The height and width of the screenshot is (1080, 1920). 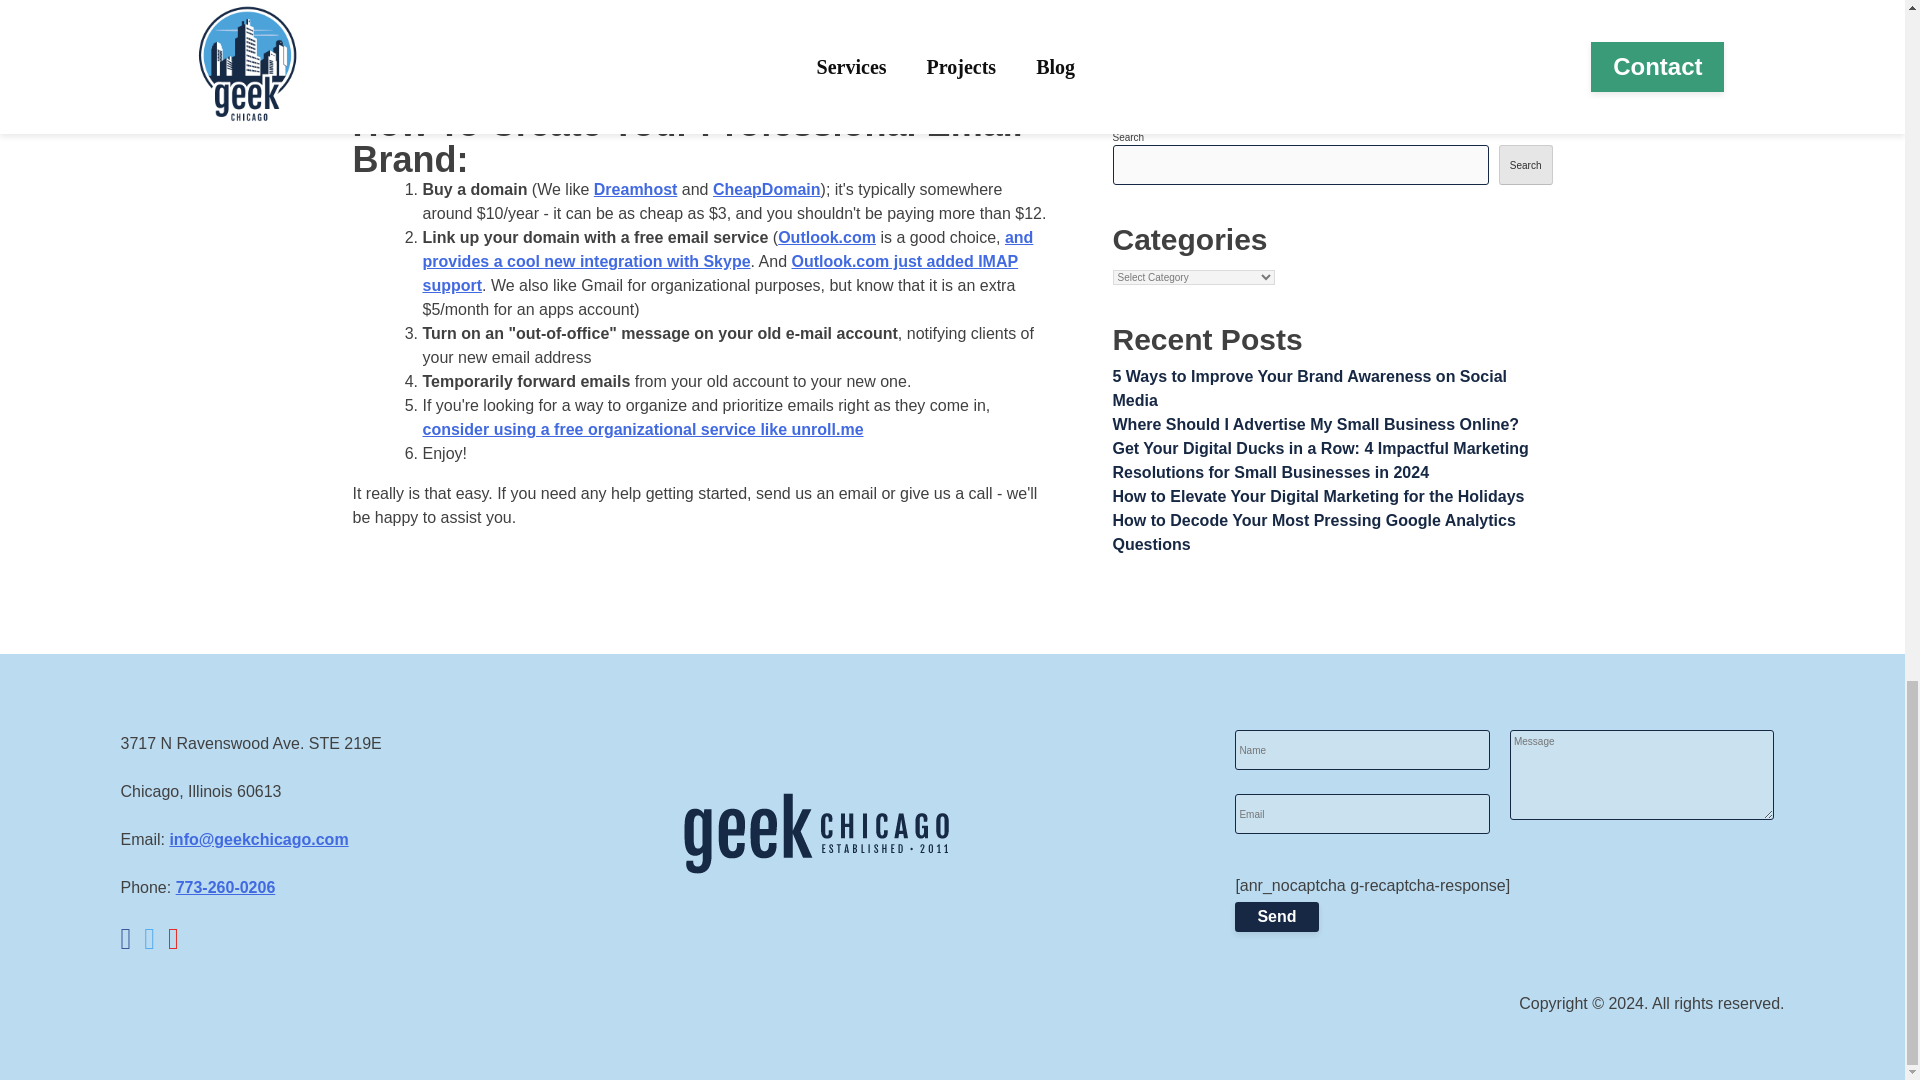 What do you see at coordinates (826, 237) in the screenshot?
I see `Outlook.com` at bounding box center [826, 237].